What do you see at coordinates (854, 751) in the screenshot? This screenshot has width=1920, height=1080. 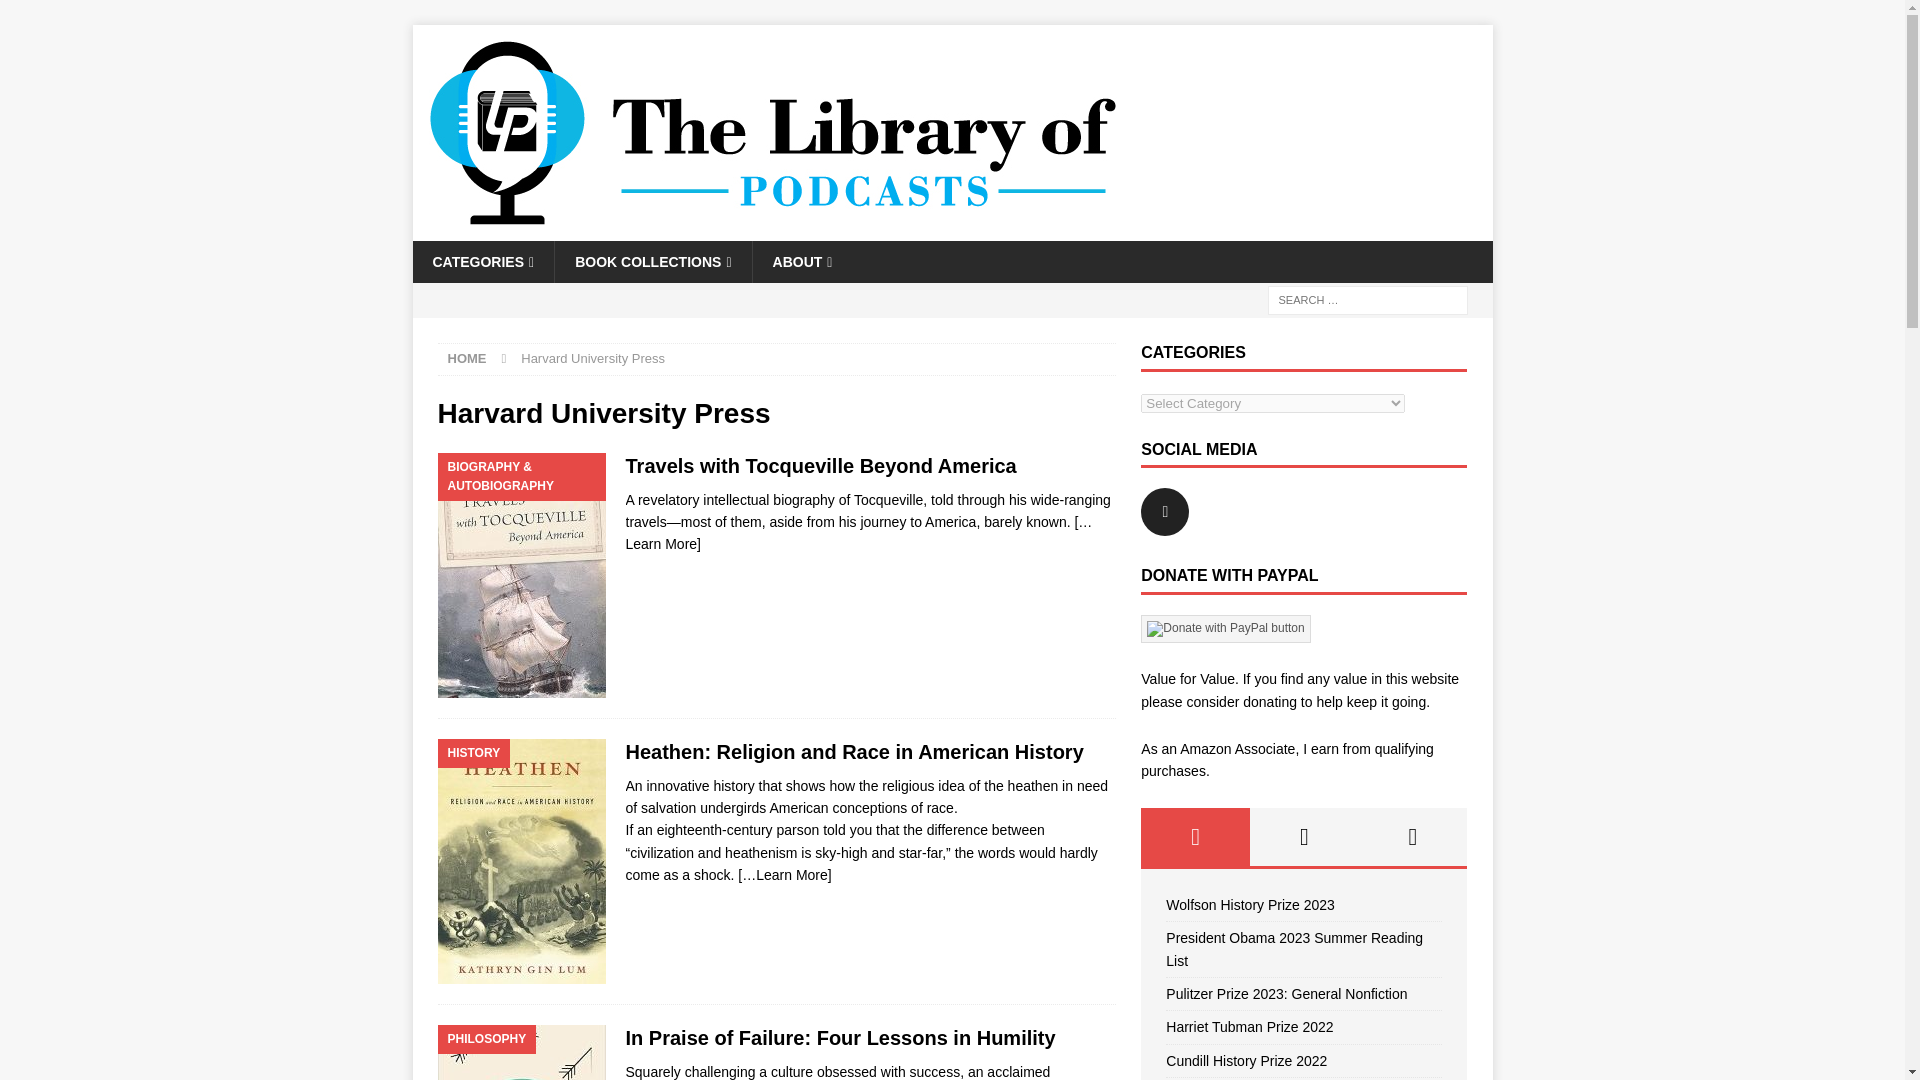 I see `Heathen: Religion and Race in American History` at bounding box center [854, 751].